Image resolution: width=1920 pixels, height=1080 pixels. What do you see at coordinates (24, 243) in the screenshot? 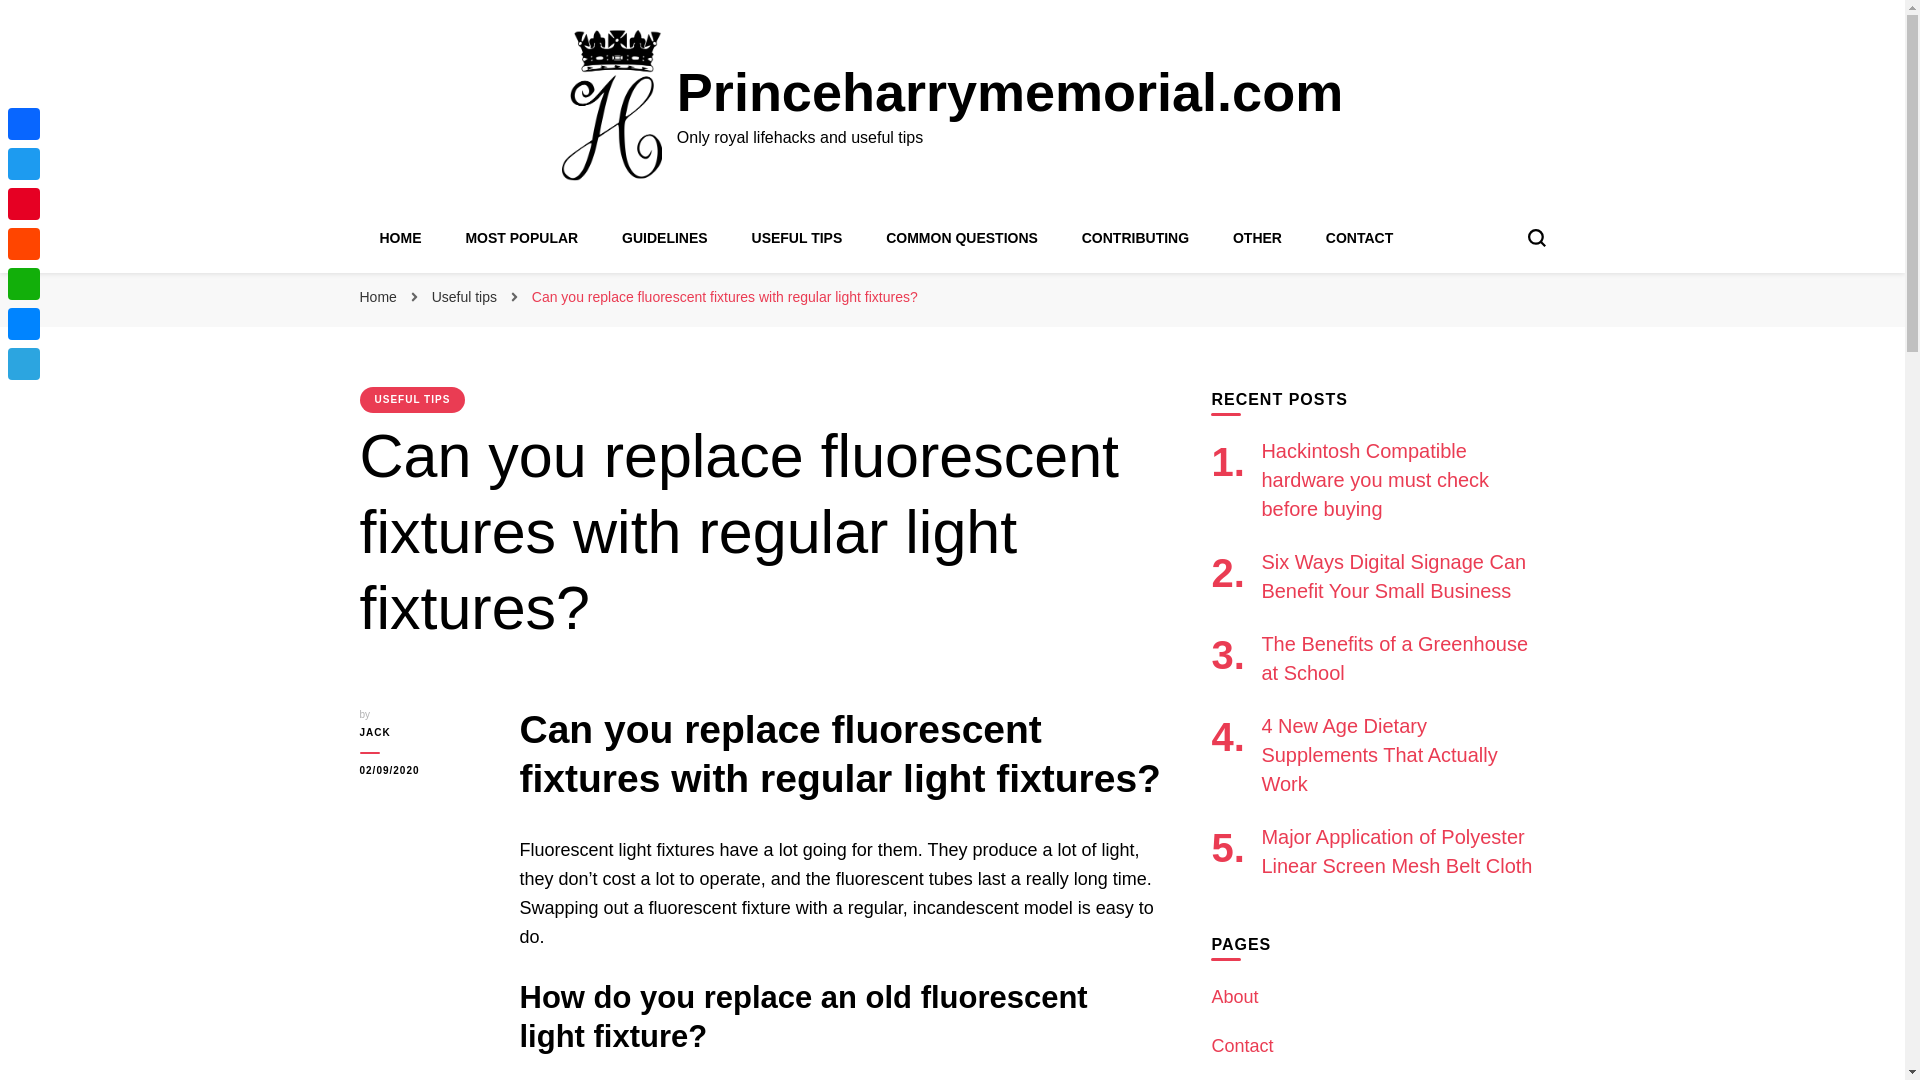
I see `Reddit` at bounding box center [24, 243].